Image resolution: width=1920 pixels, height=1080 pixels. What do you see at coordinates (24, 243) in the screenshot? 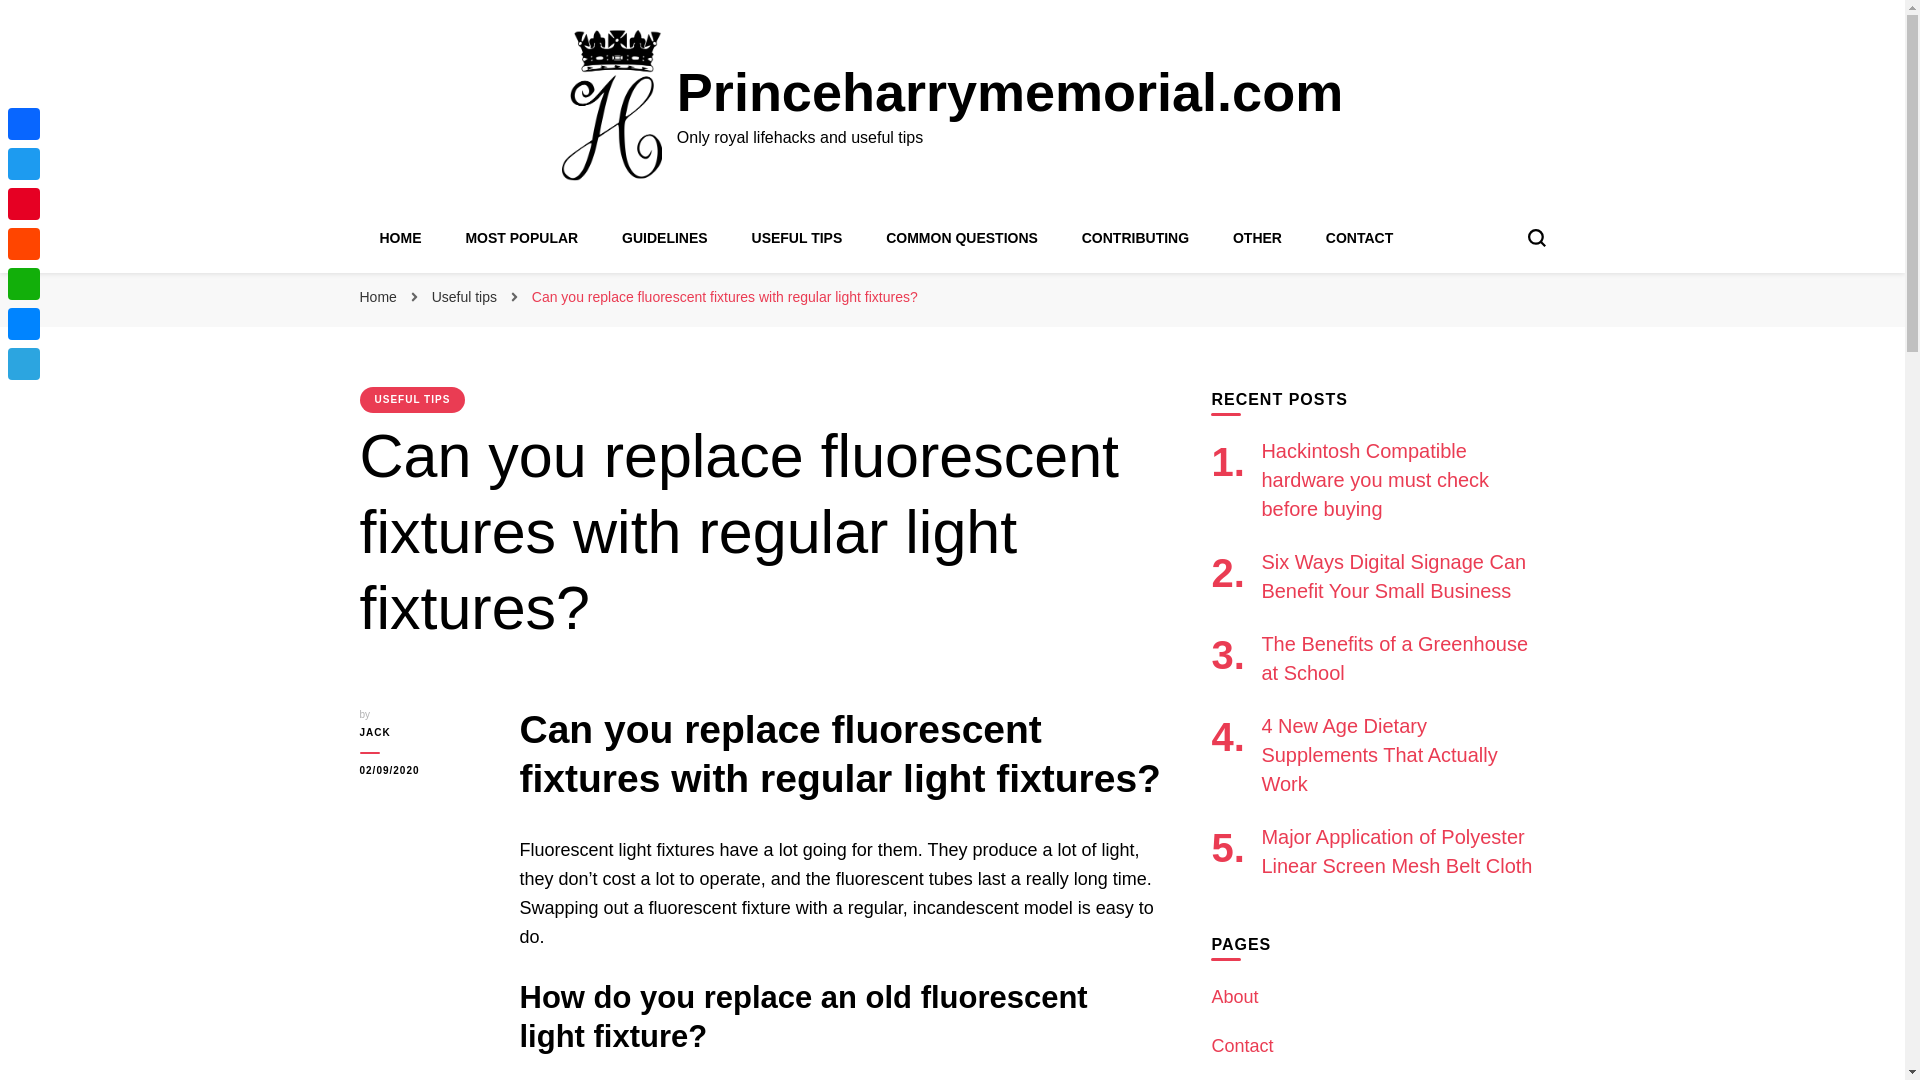
I see `Reddit` at bounding box center [24, 243].